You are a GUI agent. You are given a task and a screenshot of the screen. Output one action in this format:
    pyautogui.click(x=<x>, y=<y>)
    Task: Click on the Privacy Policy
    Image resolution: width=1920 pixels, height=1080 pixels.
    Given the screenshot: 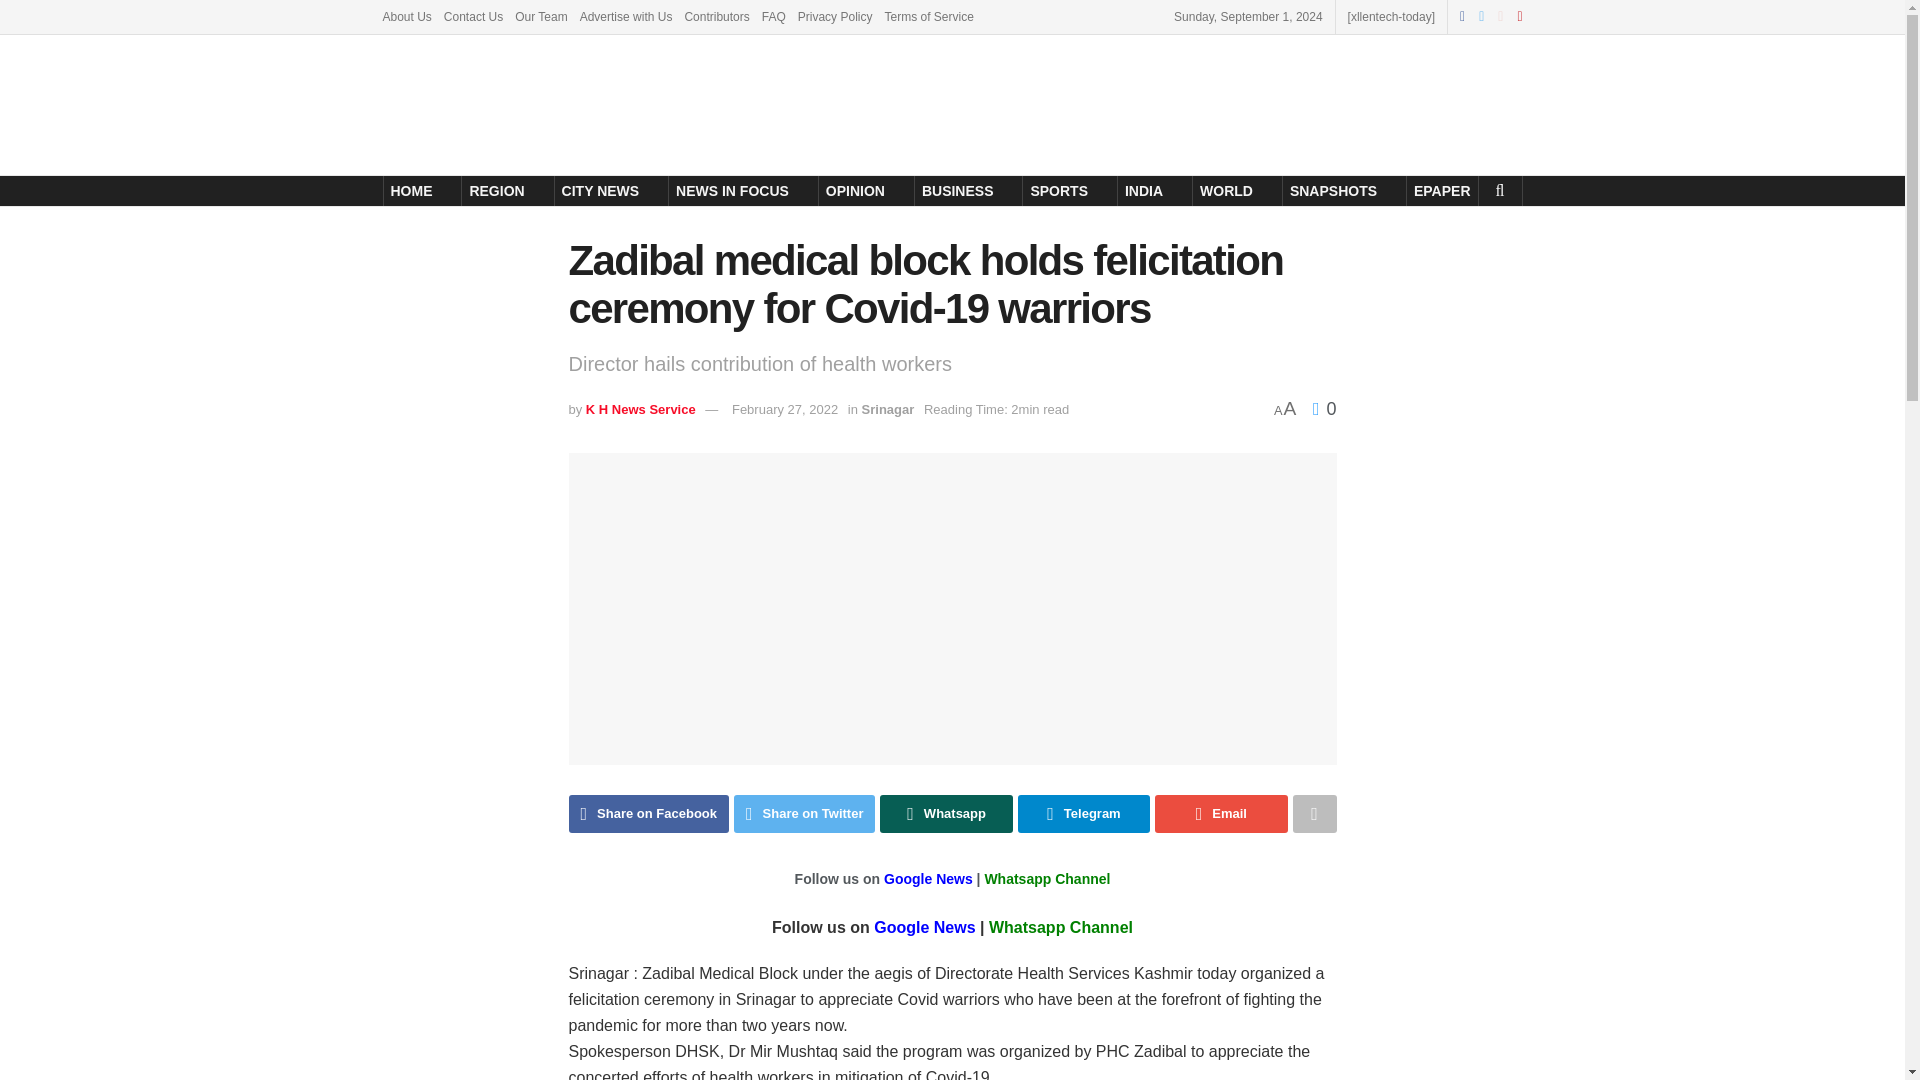 What is the action you would take?
    pyautogui.click(x=836, y=16)
    